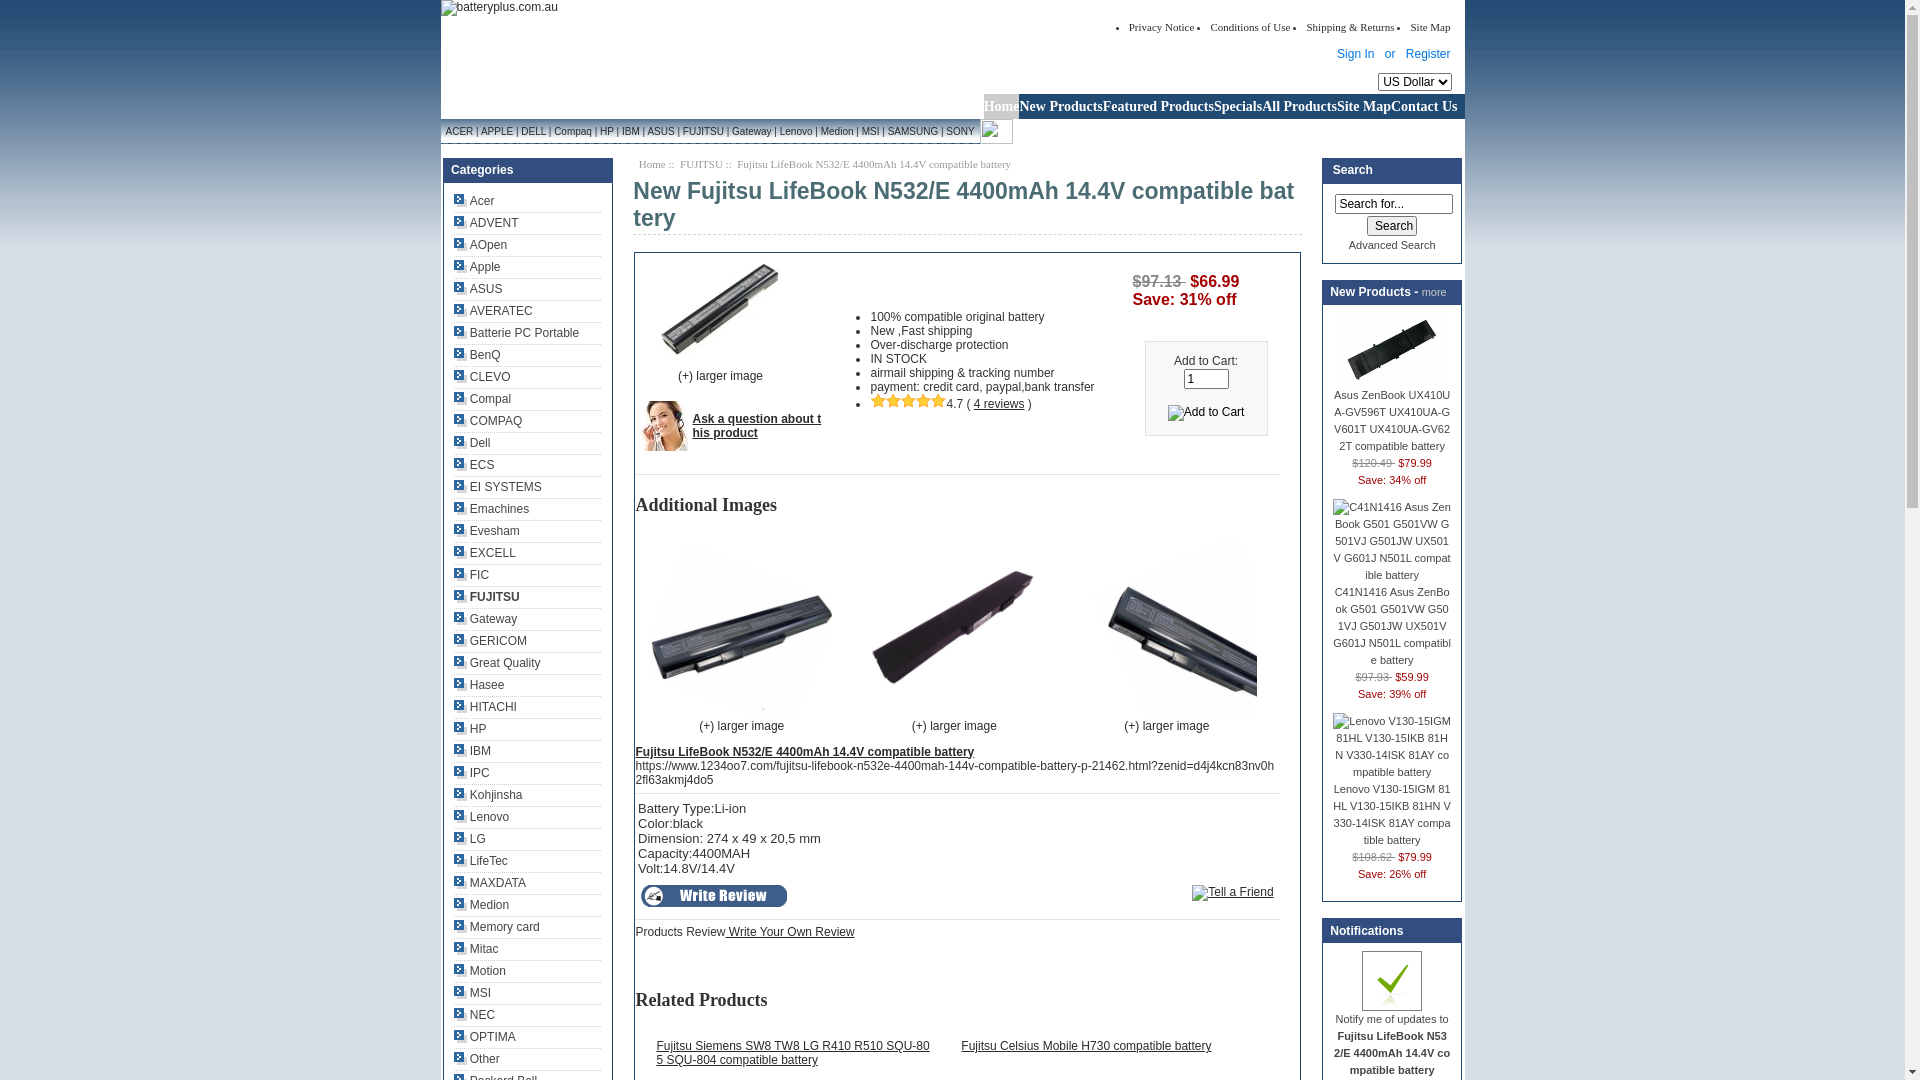 This screenshot has width=1920, height=1080. What do you see at coordinates (870, 132) in the screenshot?
I see ` MSI ` at bounding box center [870, 132].